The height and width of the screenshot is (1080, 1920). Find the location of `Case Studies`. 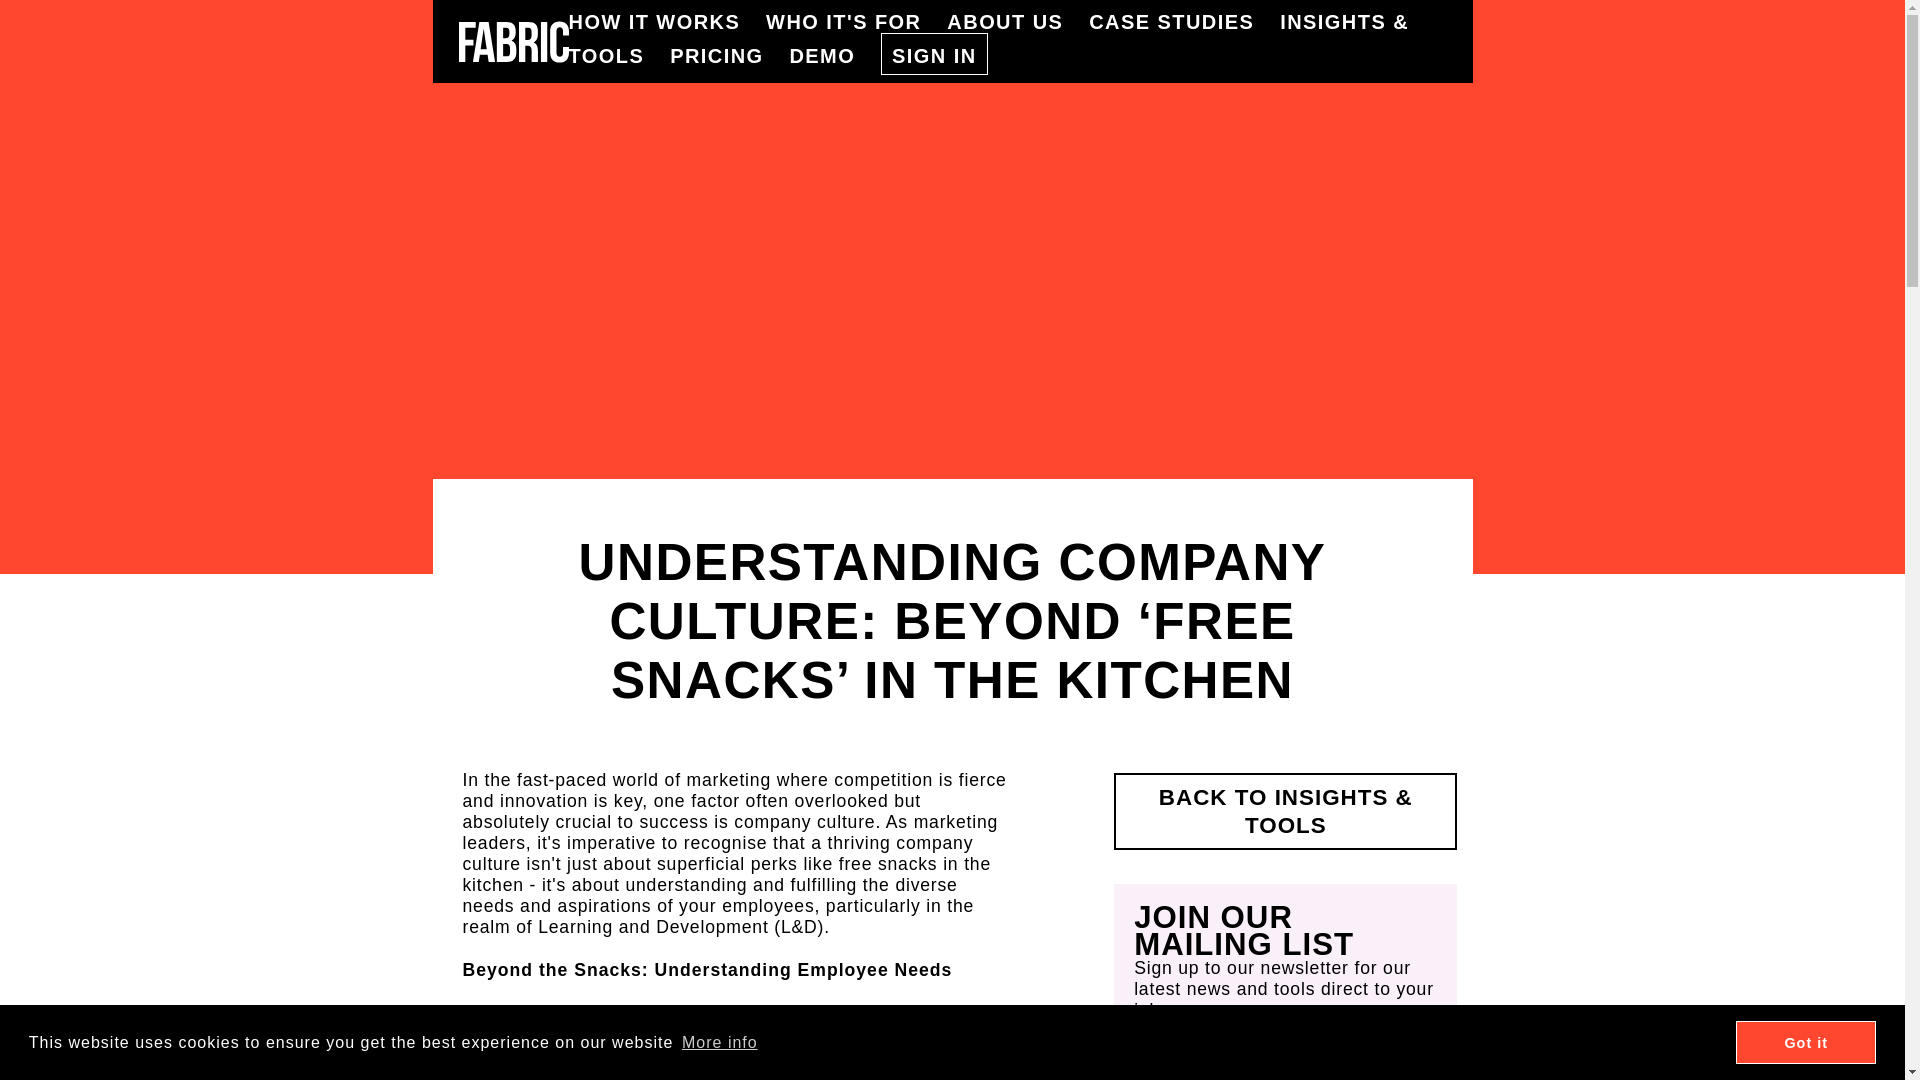

Case Studies is located at coordinates (1184, 22).